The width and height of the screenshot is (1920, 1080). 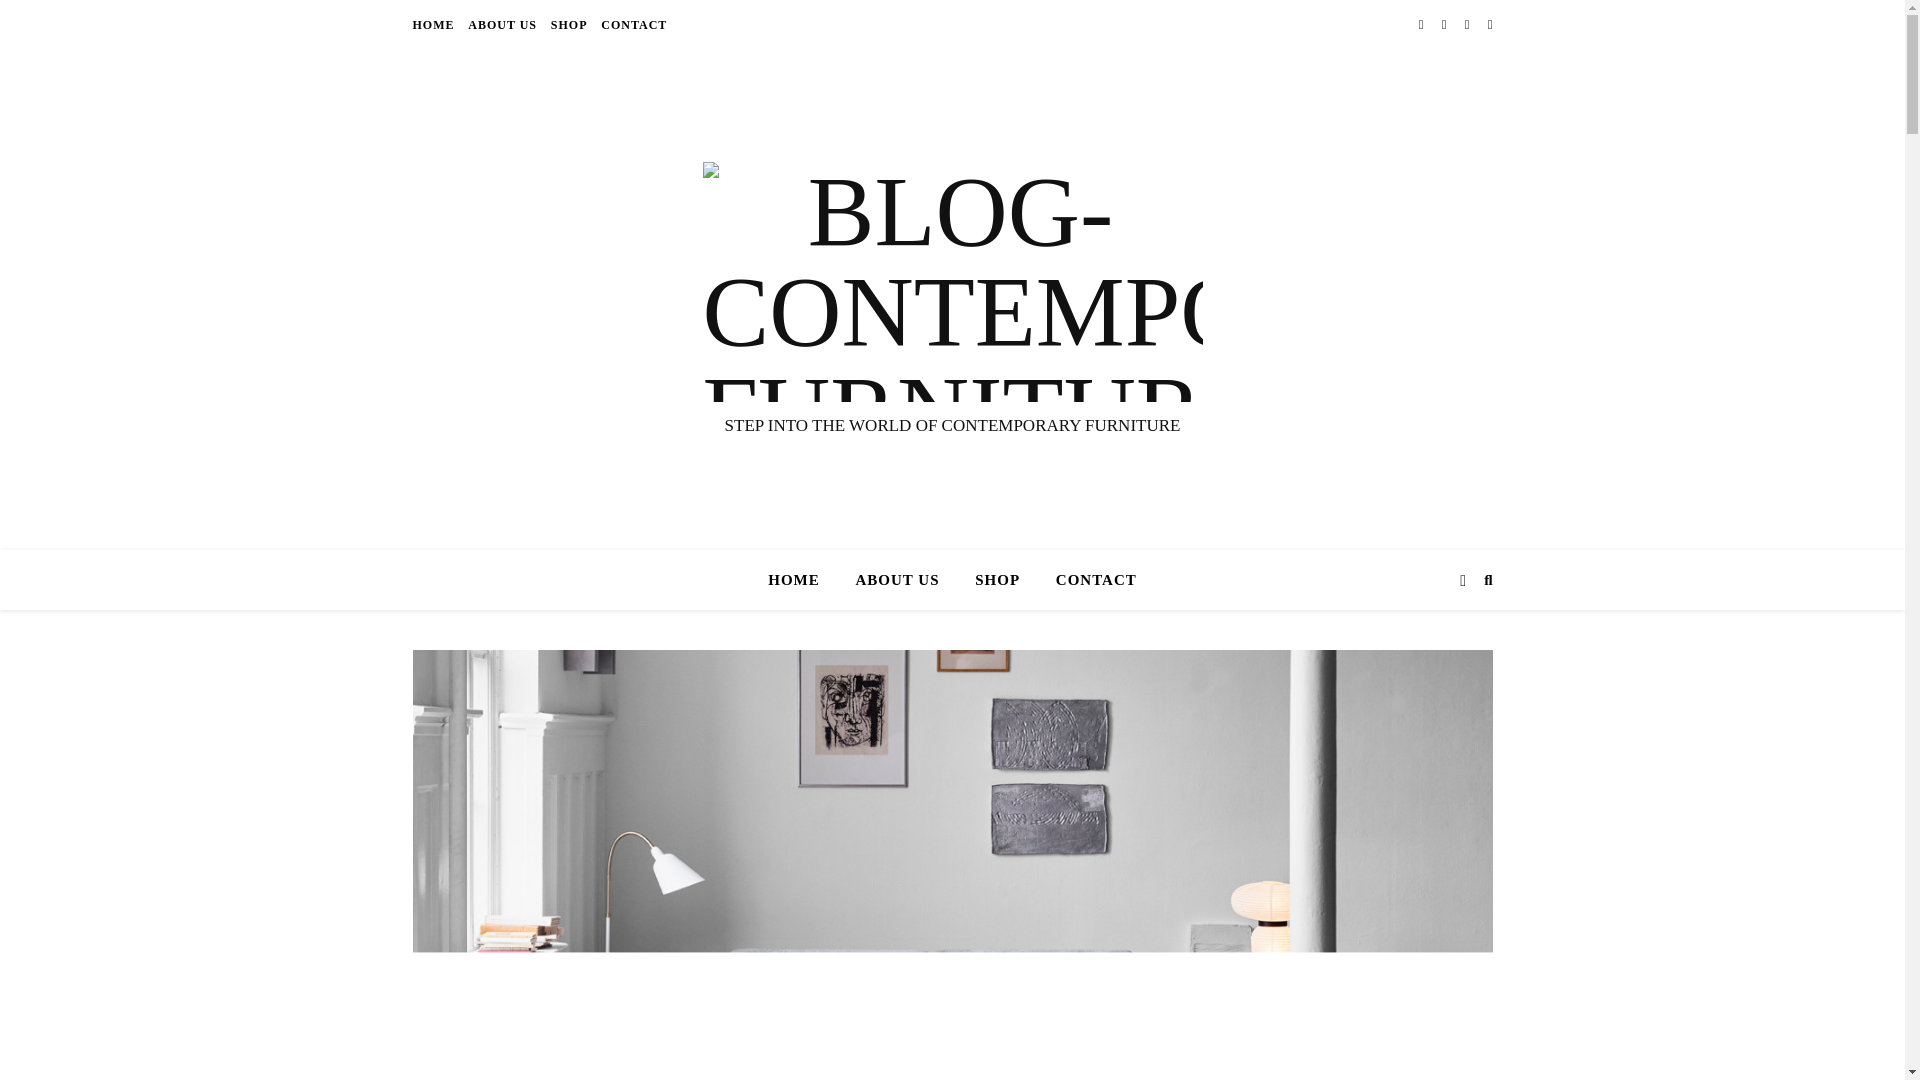 What do you see at coordinates (898, 580) in the screenshot?
I see `ABOUT US` at bounding box center [898, 580].